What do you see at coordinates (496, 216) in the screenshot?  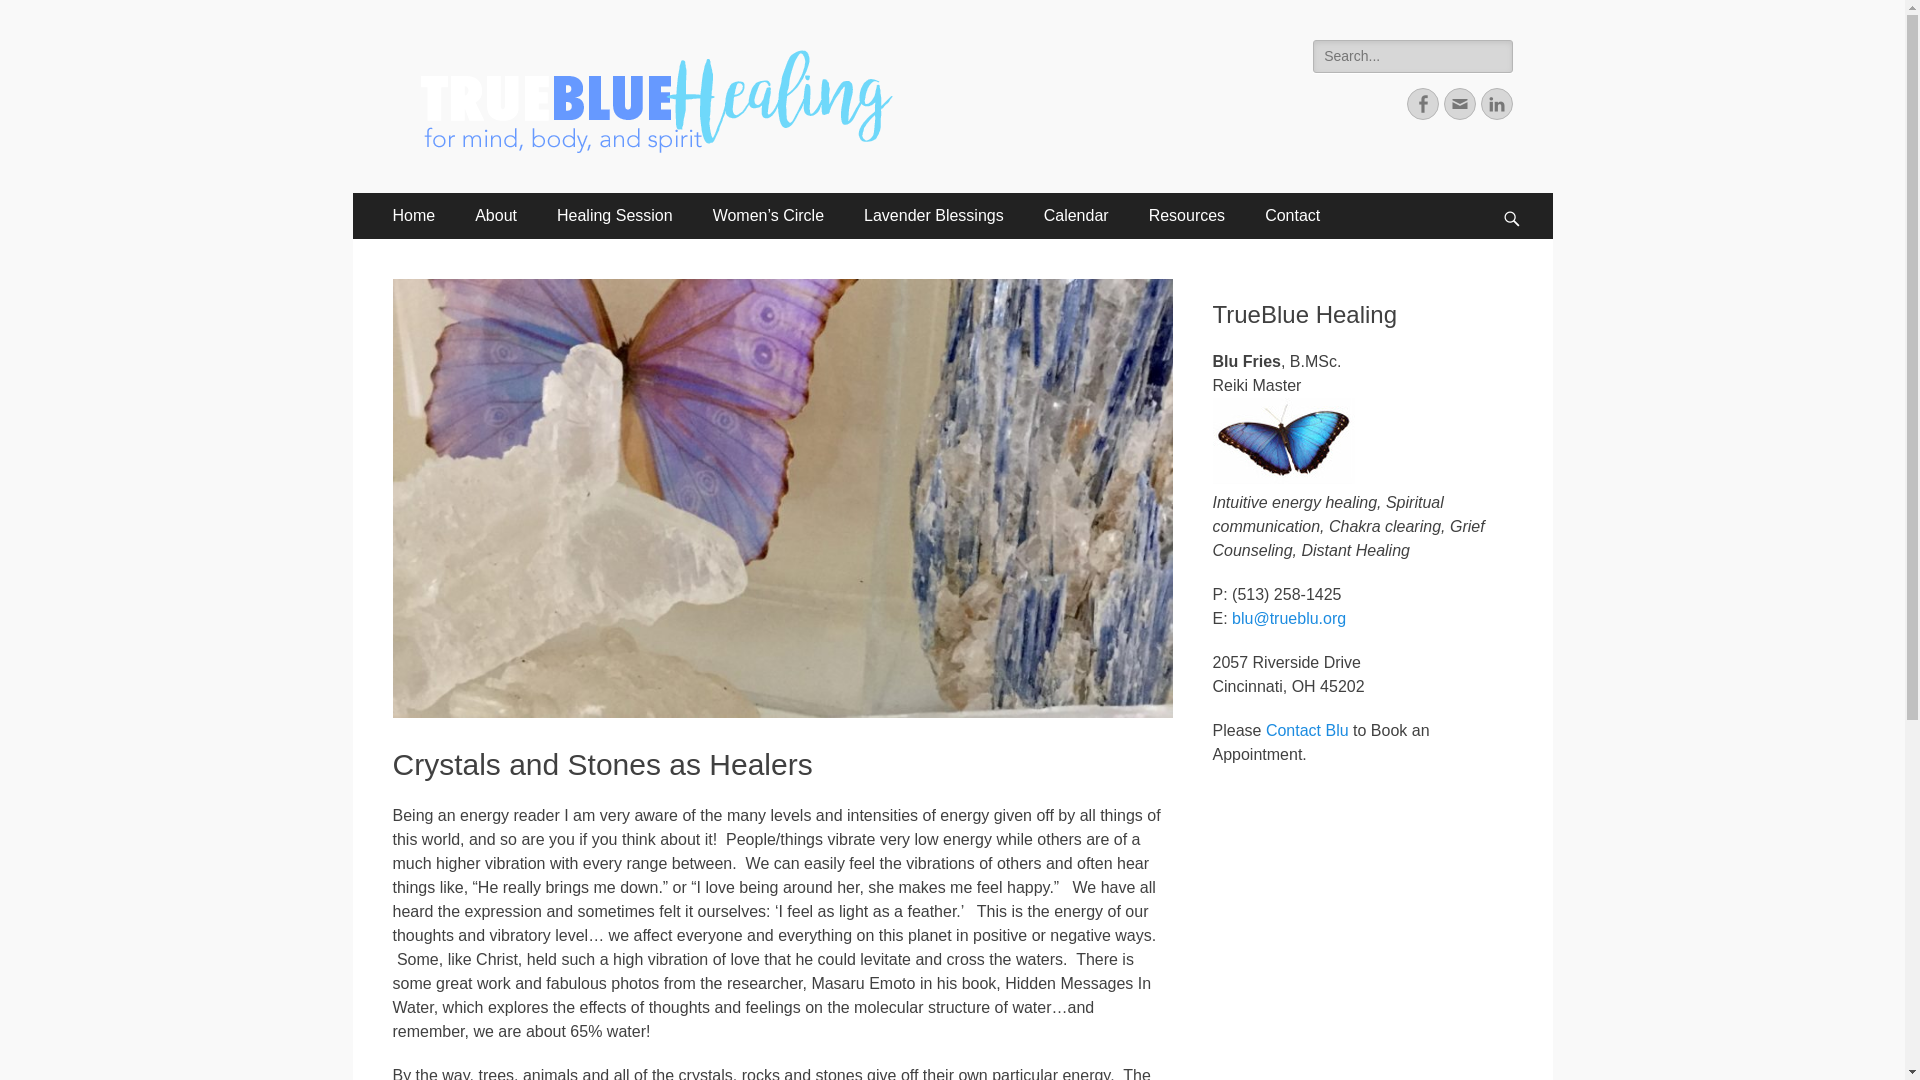 I see `About` at bounding box center [496, 216].